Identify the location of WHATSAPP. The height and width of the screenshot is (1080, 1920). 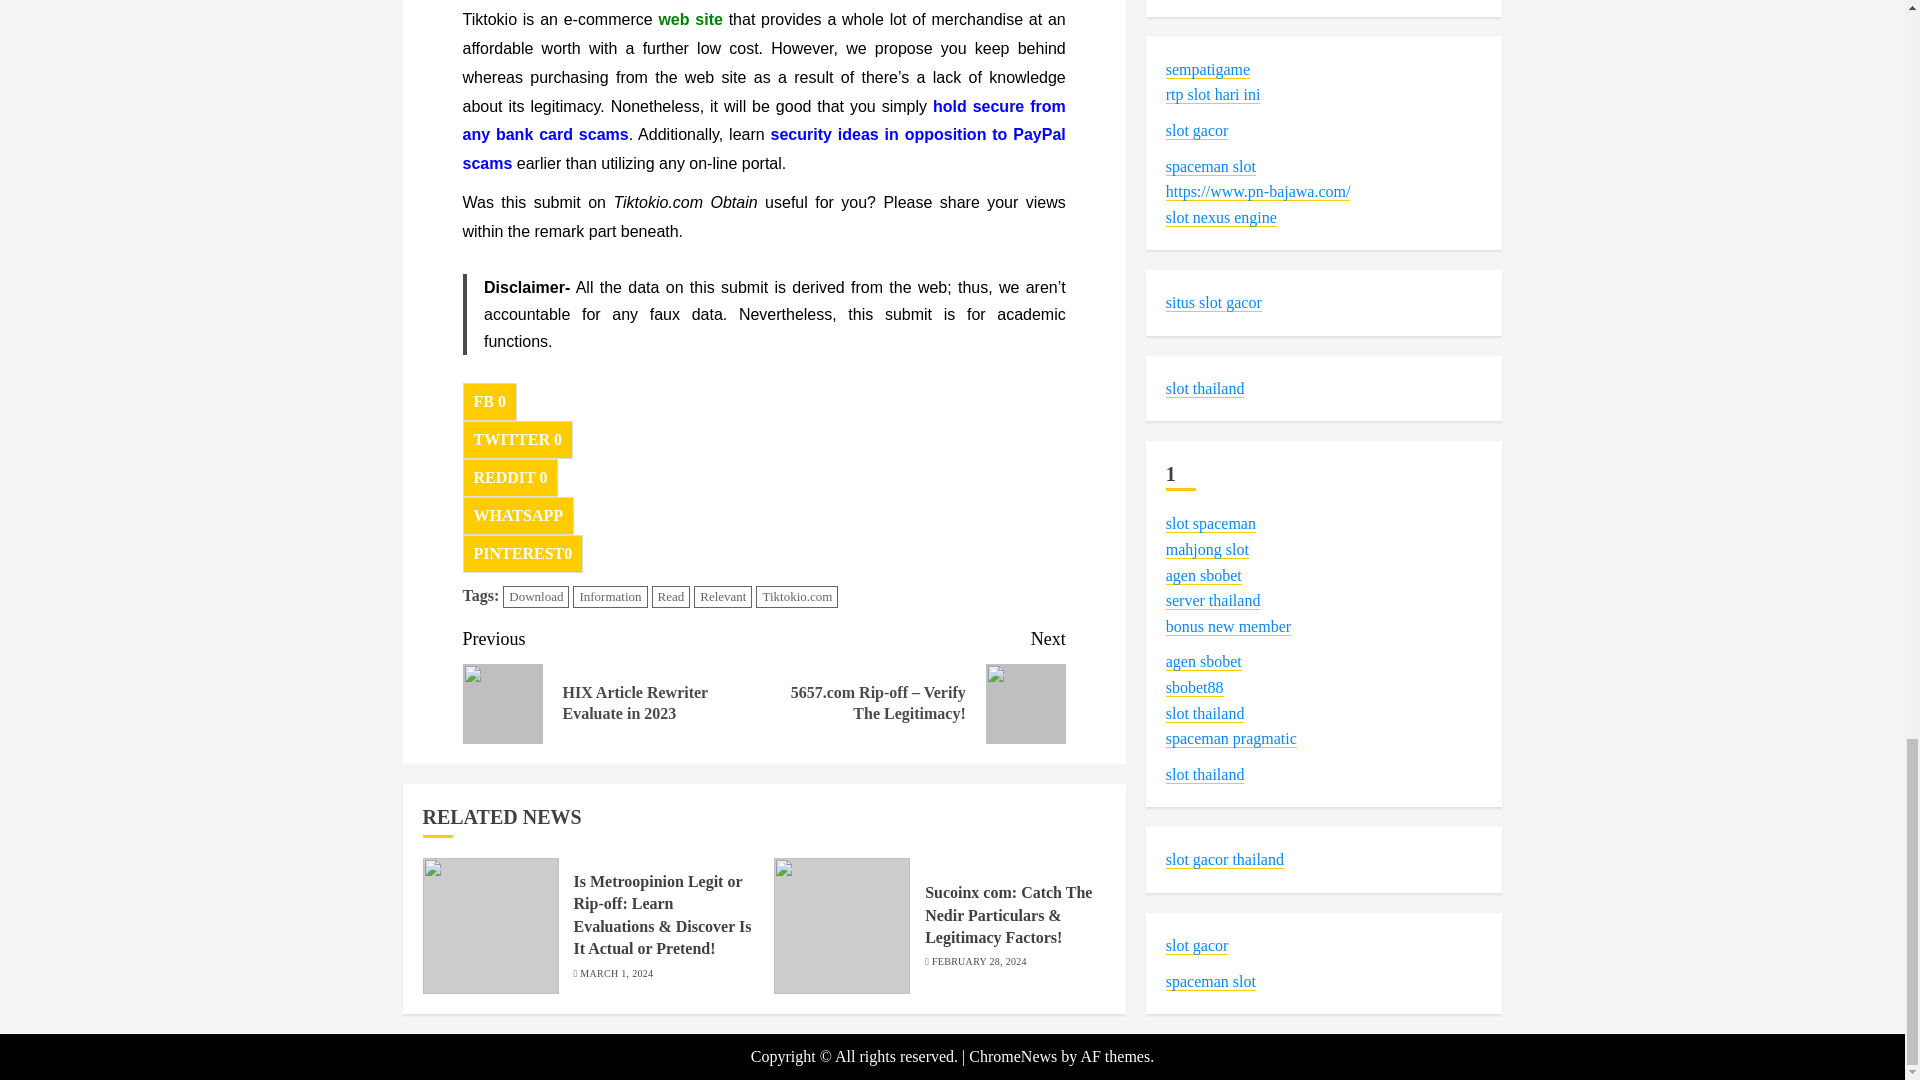
(517, 515).